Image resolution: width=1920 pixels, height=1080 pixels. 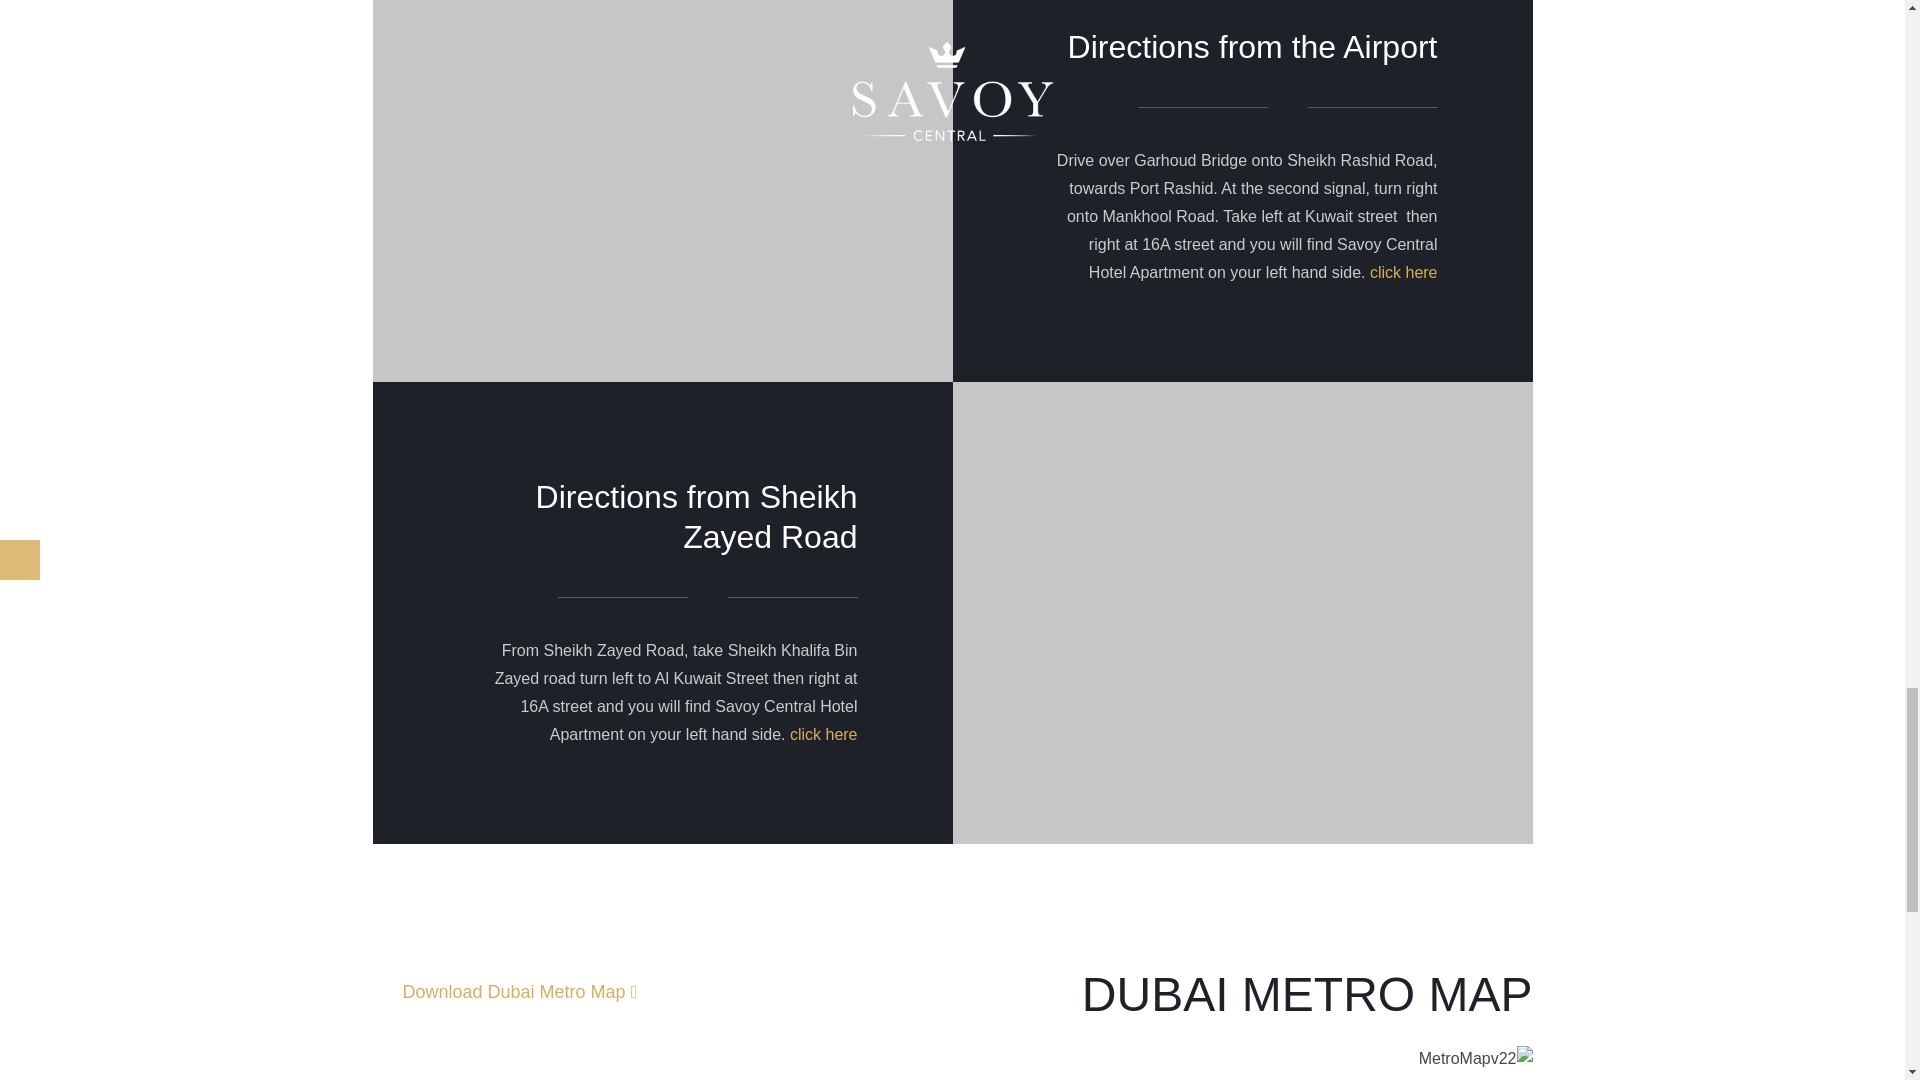 I want to click on click here, so click(x=1404, y=272).